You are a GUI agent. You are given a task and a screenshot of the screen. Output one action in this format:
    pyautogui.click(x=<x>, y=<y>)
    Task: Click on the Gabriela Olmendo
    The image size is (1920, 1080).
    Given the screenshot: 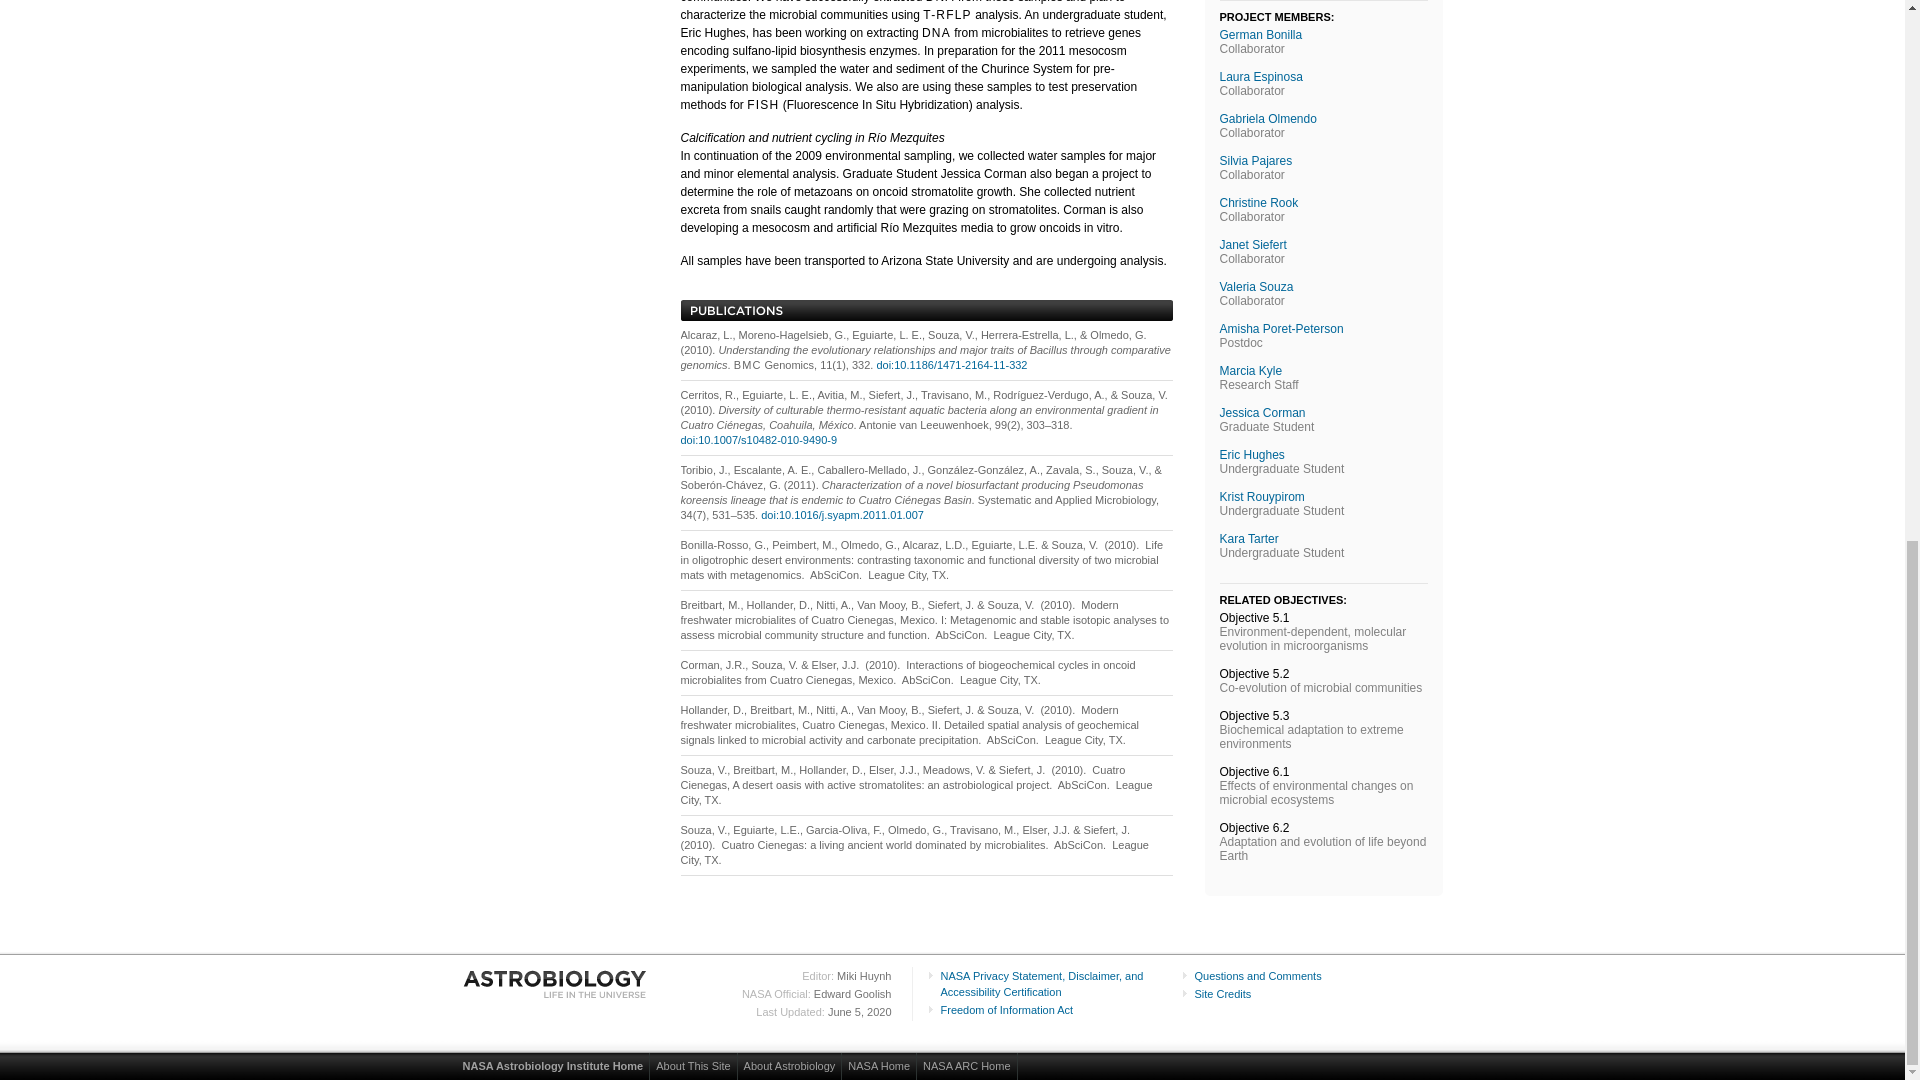 What is the action you would take?
    pyautogui.click(x=1268, y=119)
    